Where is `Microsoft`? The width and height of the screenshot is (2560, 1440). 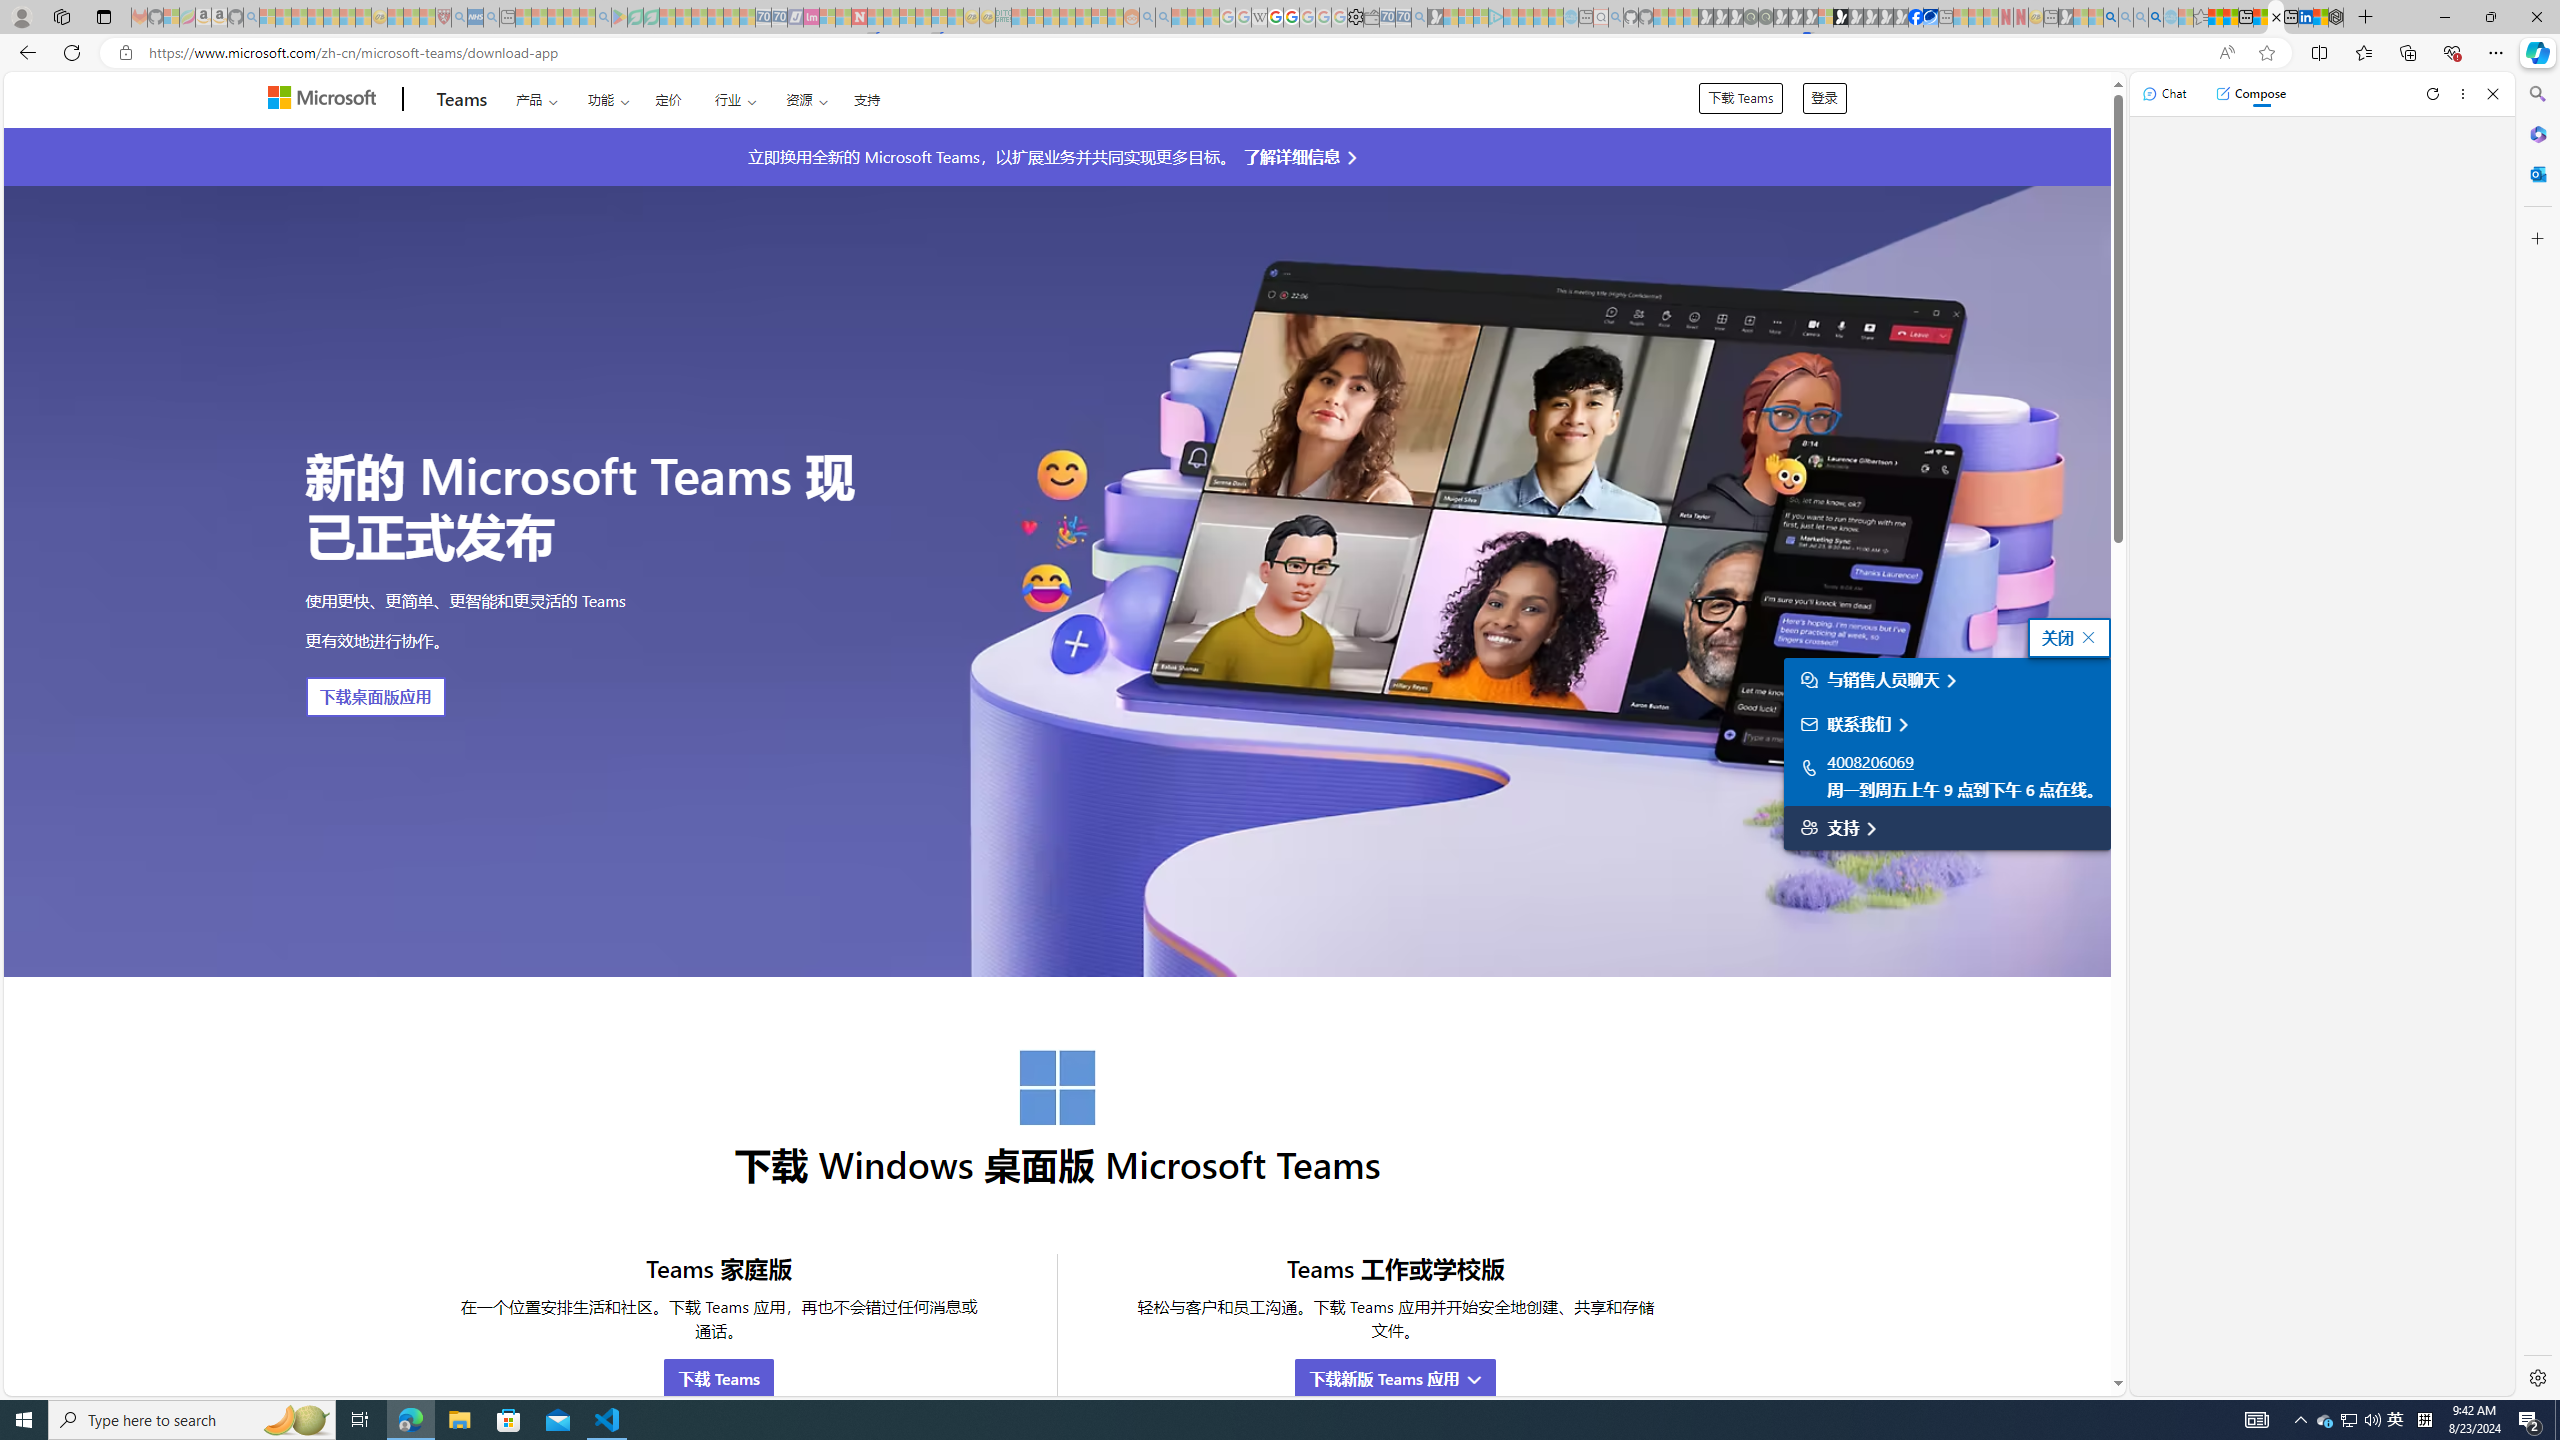 Microsoft is located at coordinates (325, 100).